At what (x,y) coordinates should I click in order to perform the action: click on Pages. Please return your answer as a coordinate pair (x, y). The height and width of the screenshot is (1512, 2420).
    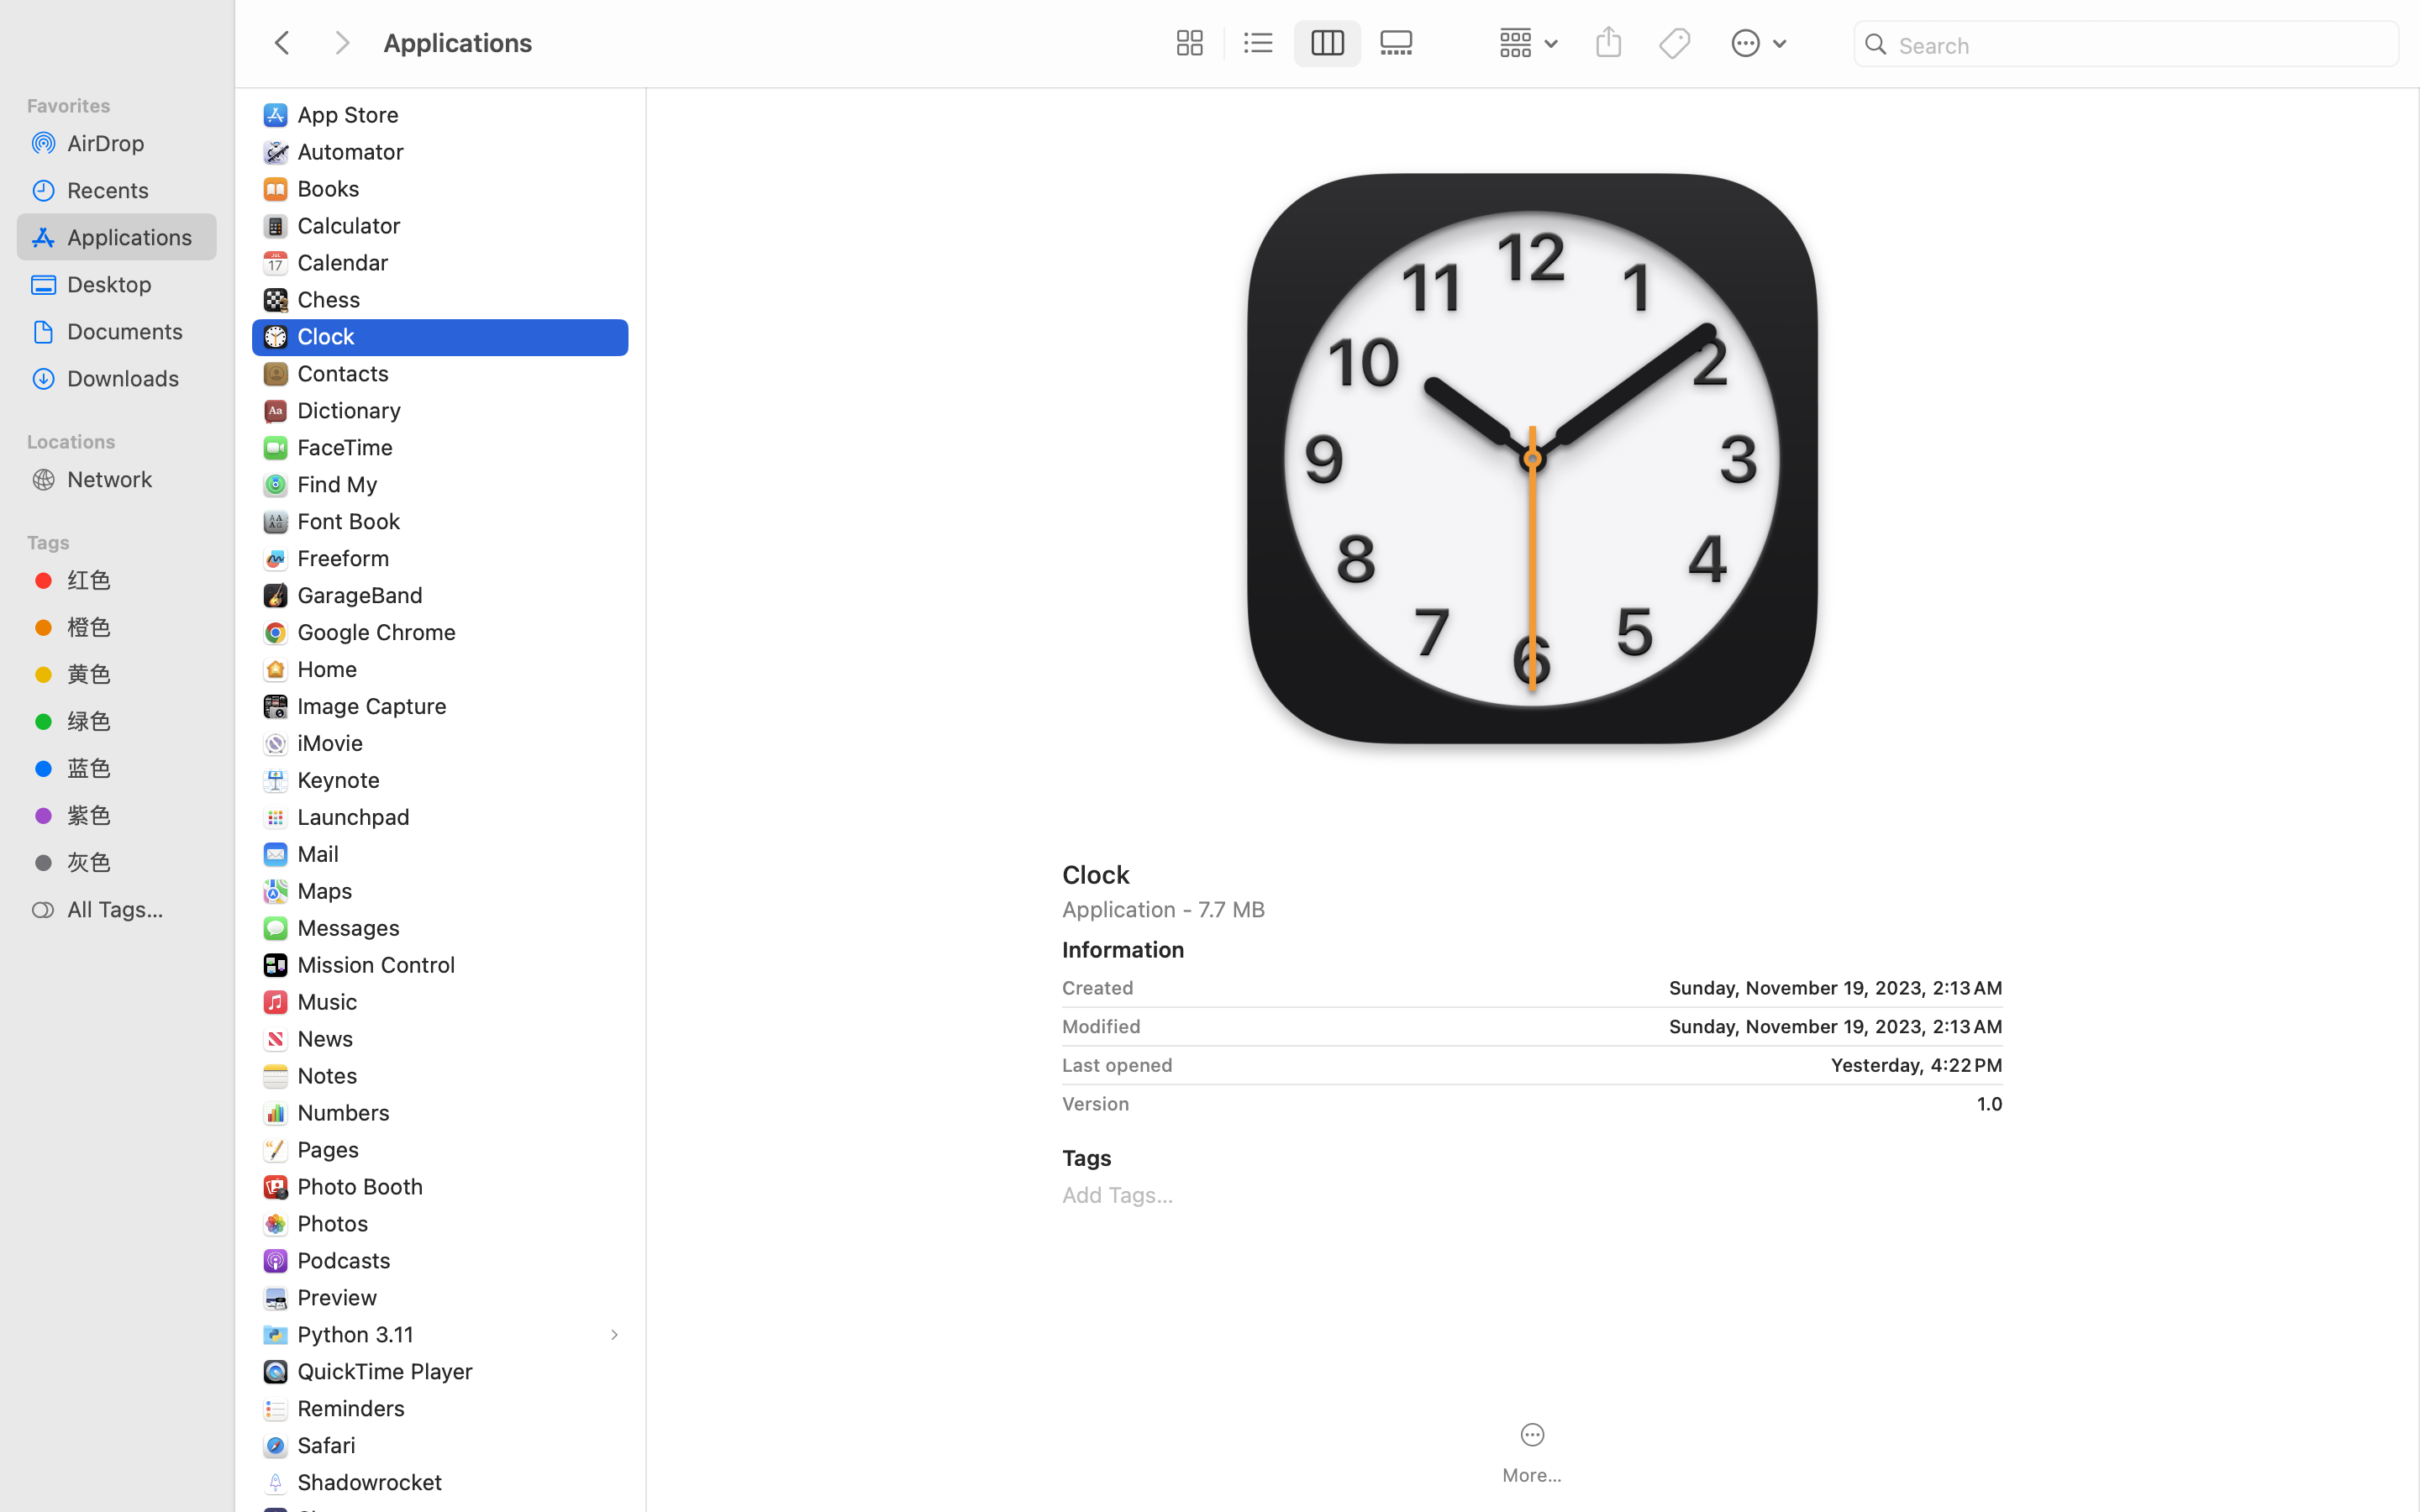
    Looking at the image, I should click on (332, 1149).